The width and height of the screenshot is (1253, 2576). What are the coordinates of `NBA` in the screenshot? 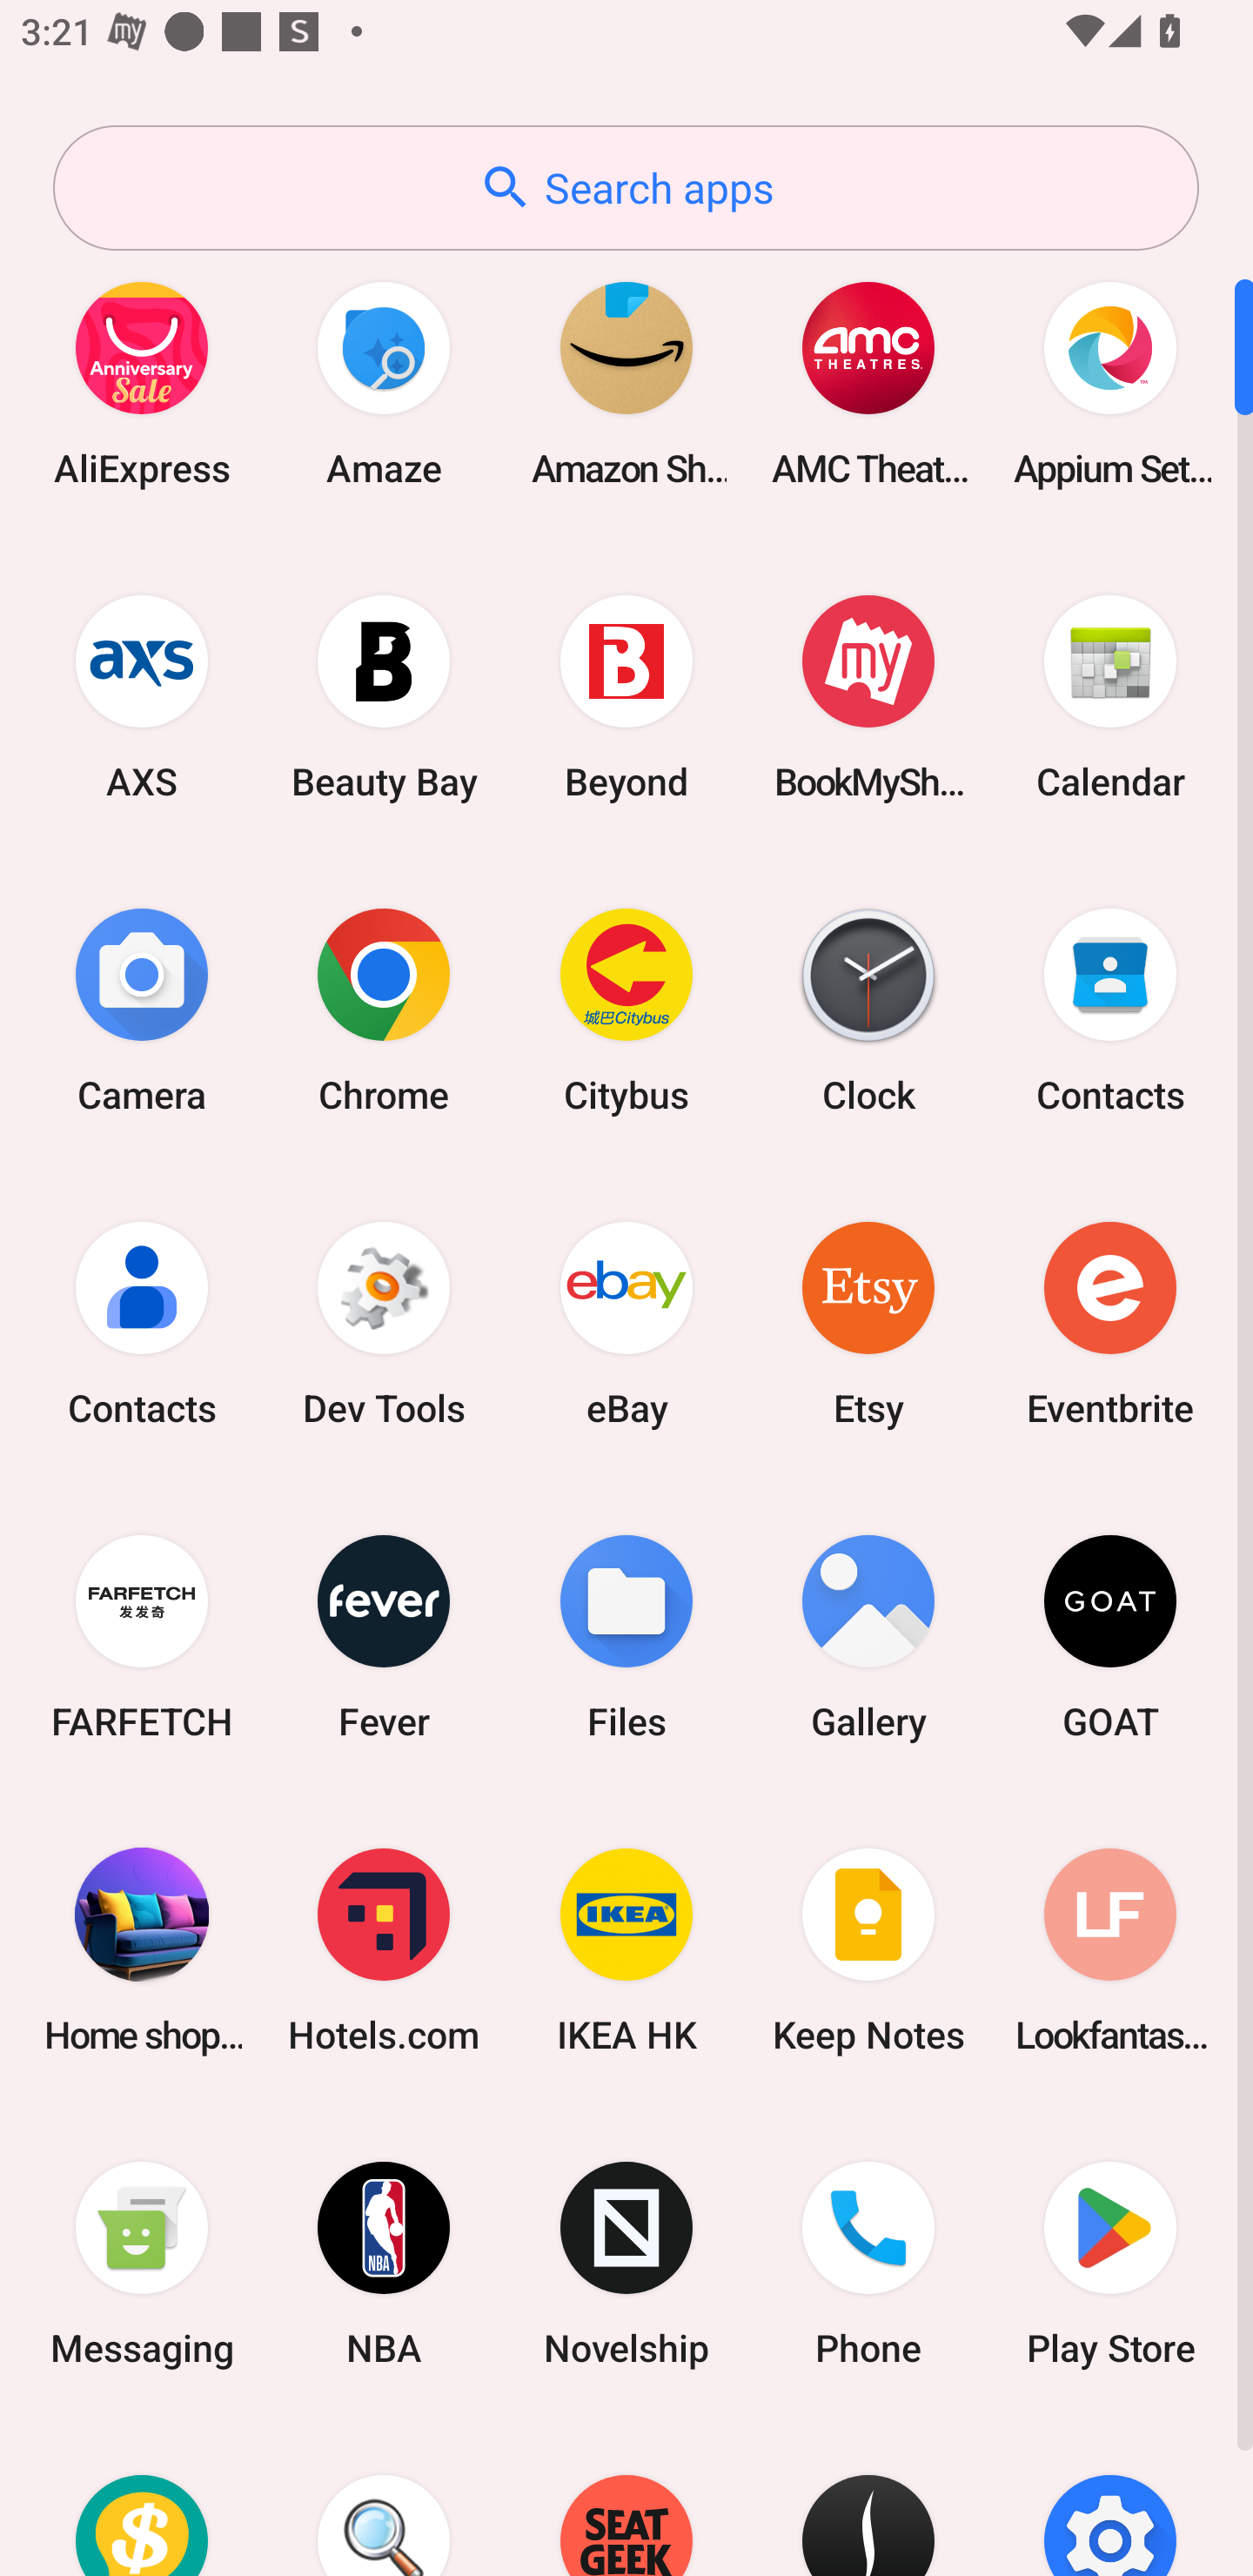 It's located at (384, 2264).